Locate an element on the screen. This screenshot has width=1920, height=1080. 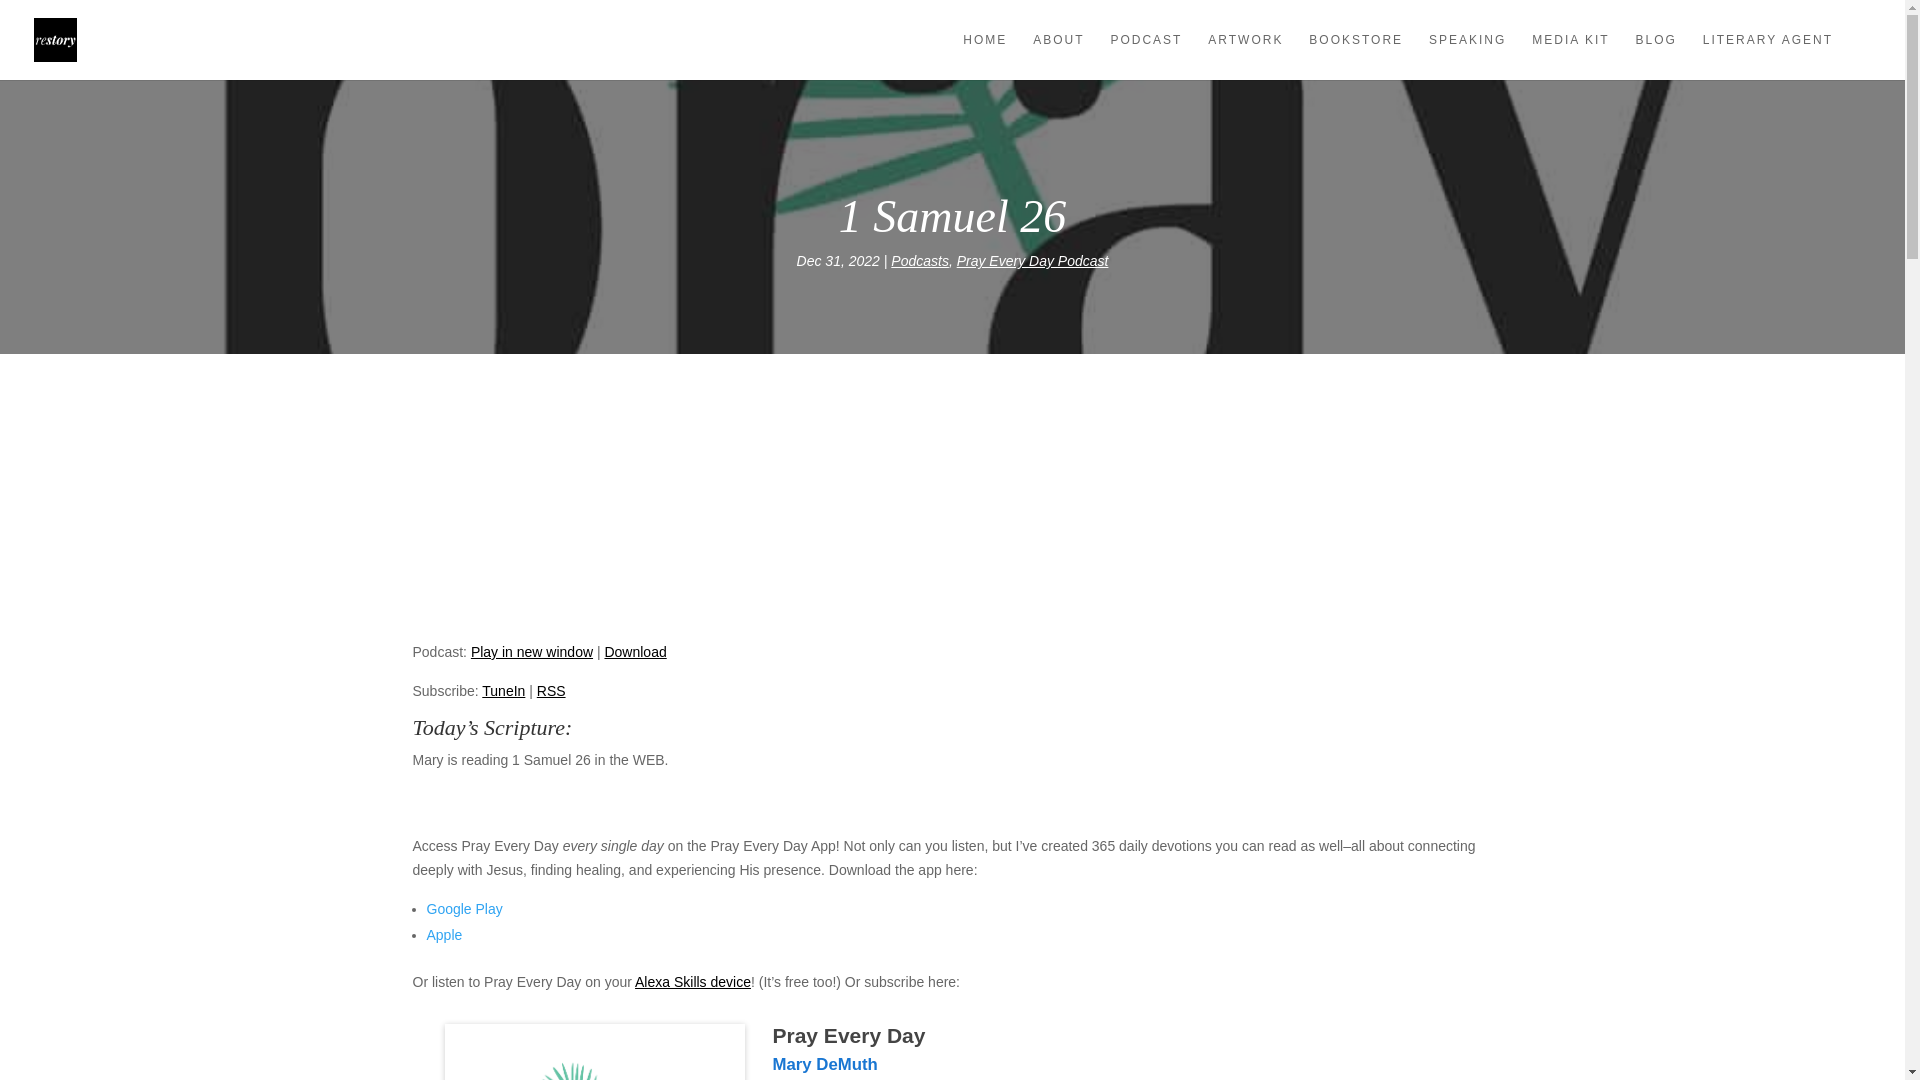
ABOUT is located at coordinates (1058, 56).